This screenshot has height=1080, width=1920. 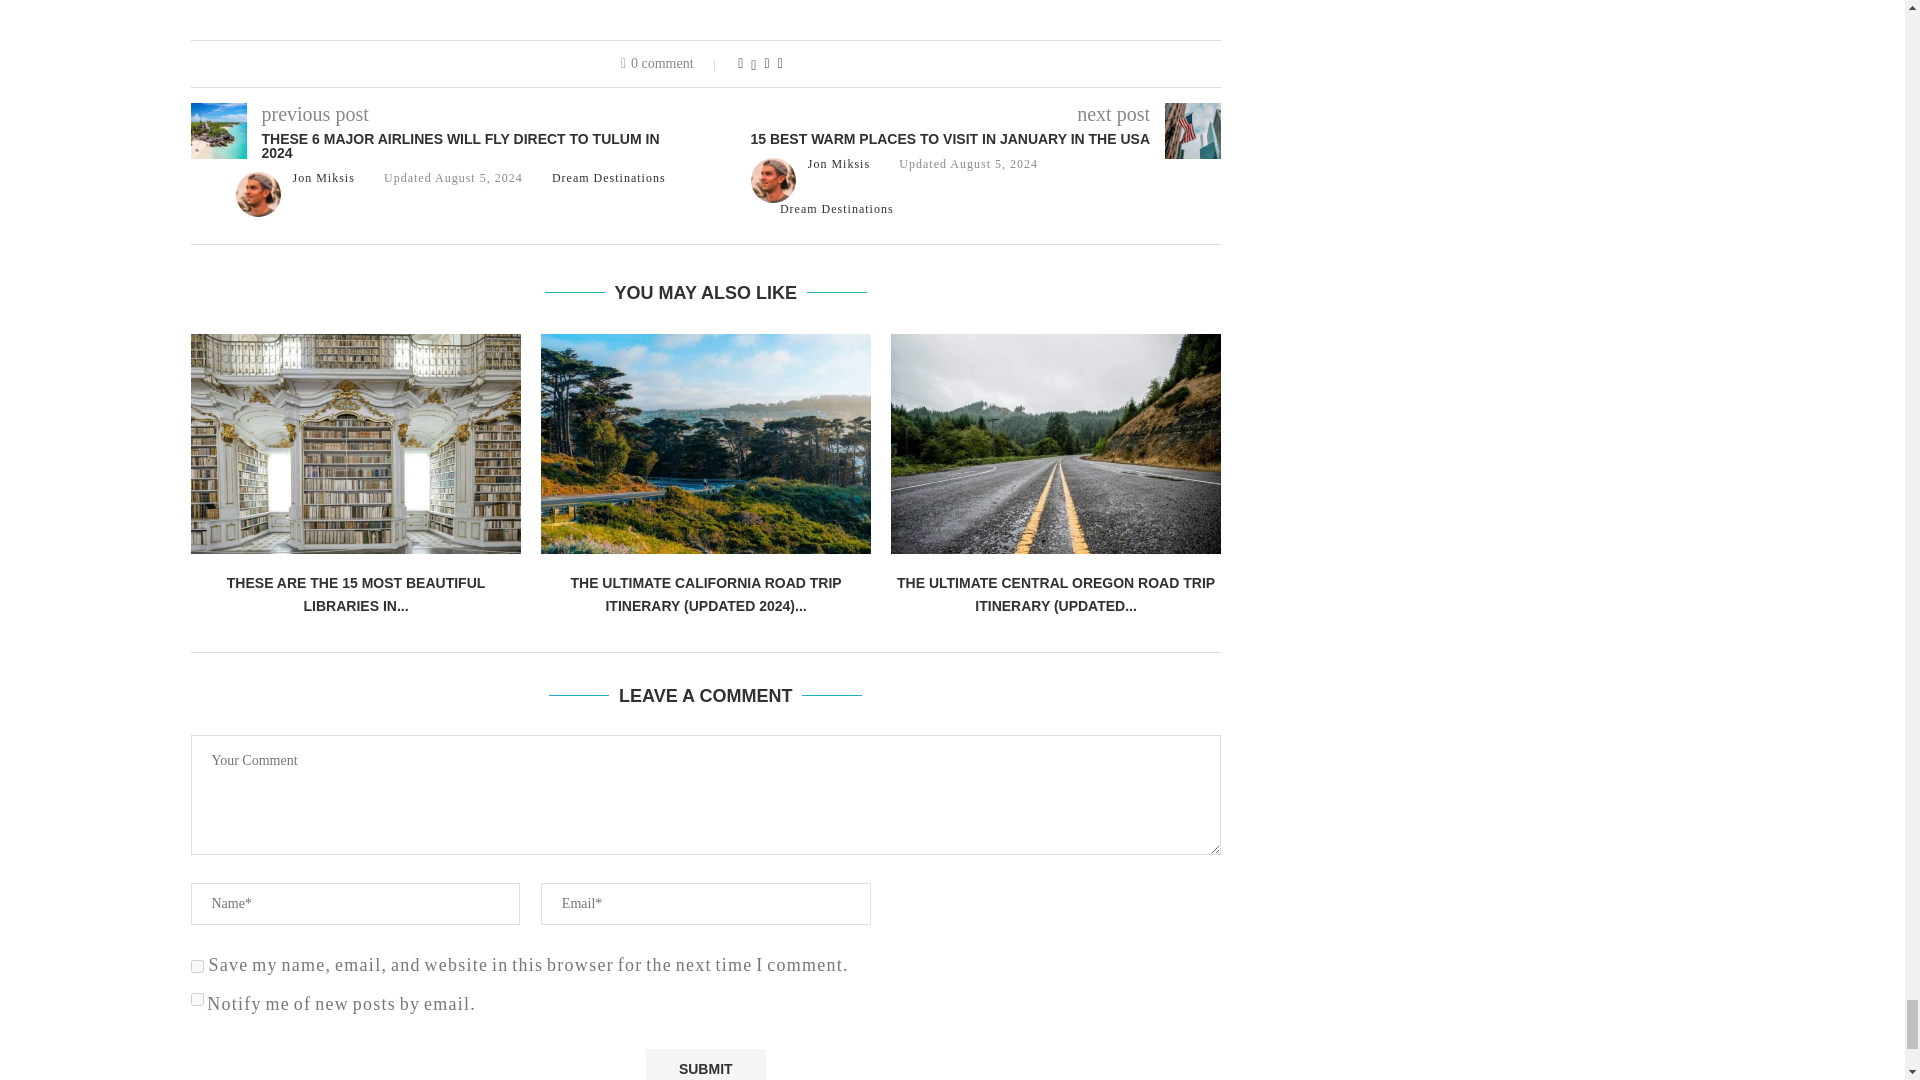 What do you see at coordinates (706, 1064) in the screenshot?
I see `Submit` at bounding box center [706, 1064].